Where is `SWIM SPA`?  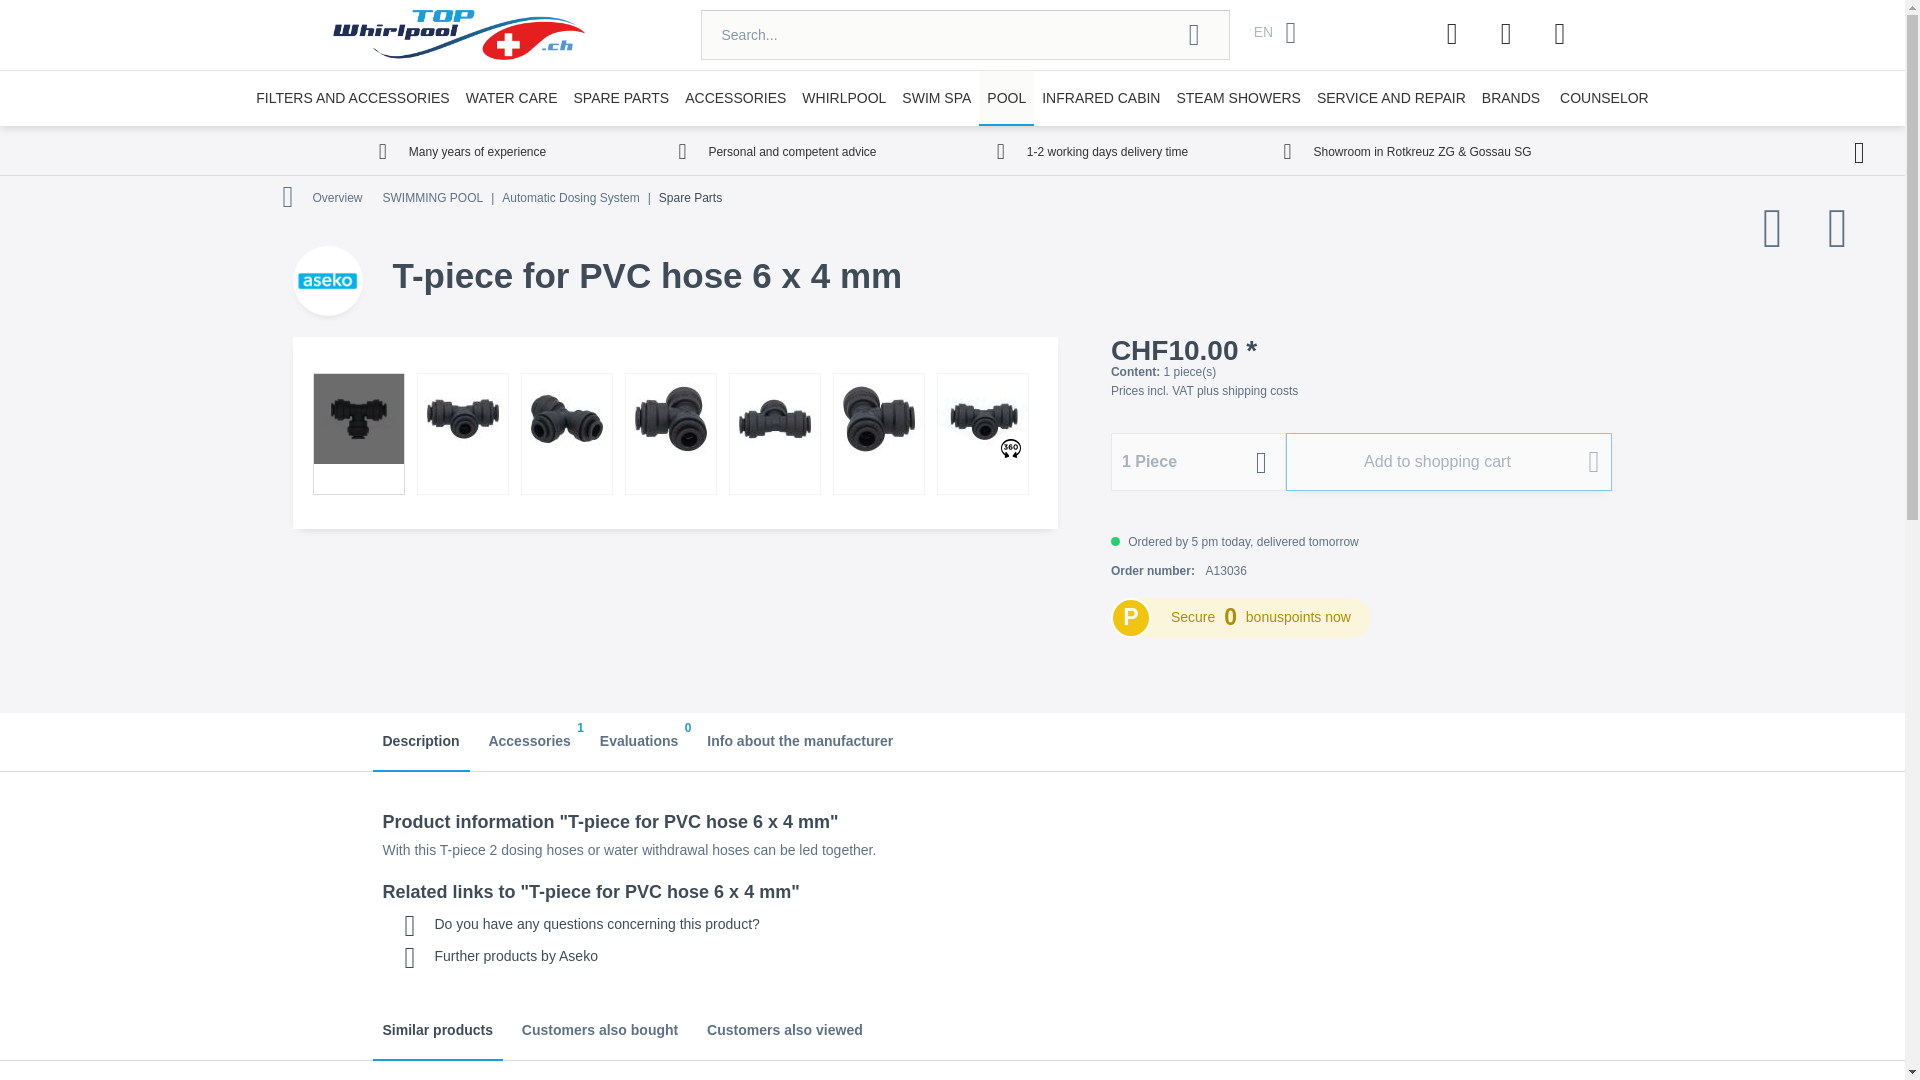
SWIM SPA is located at coordinates (936, 98).